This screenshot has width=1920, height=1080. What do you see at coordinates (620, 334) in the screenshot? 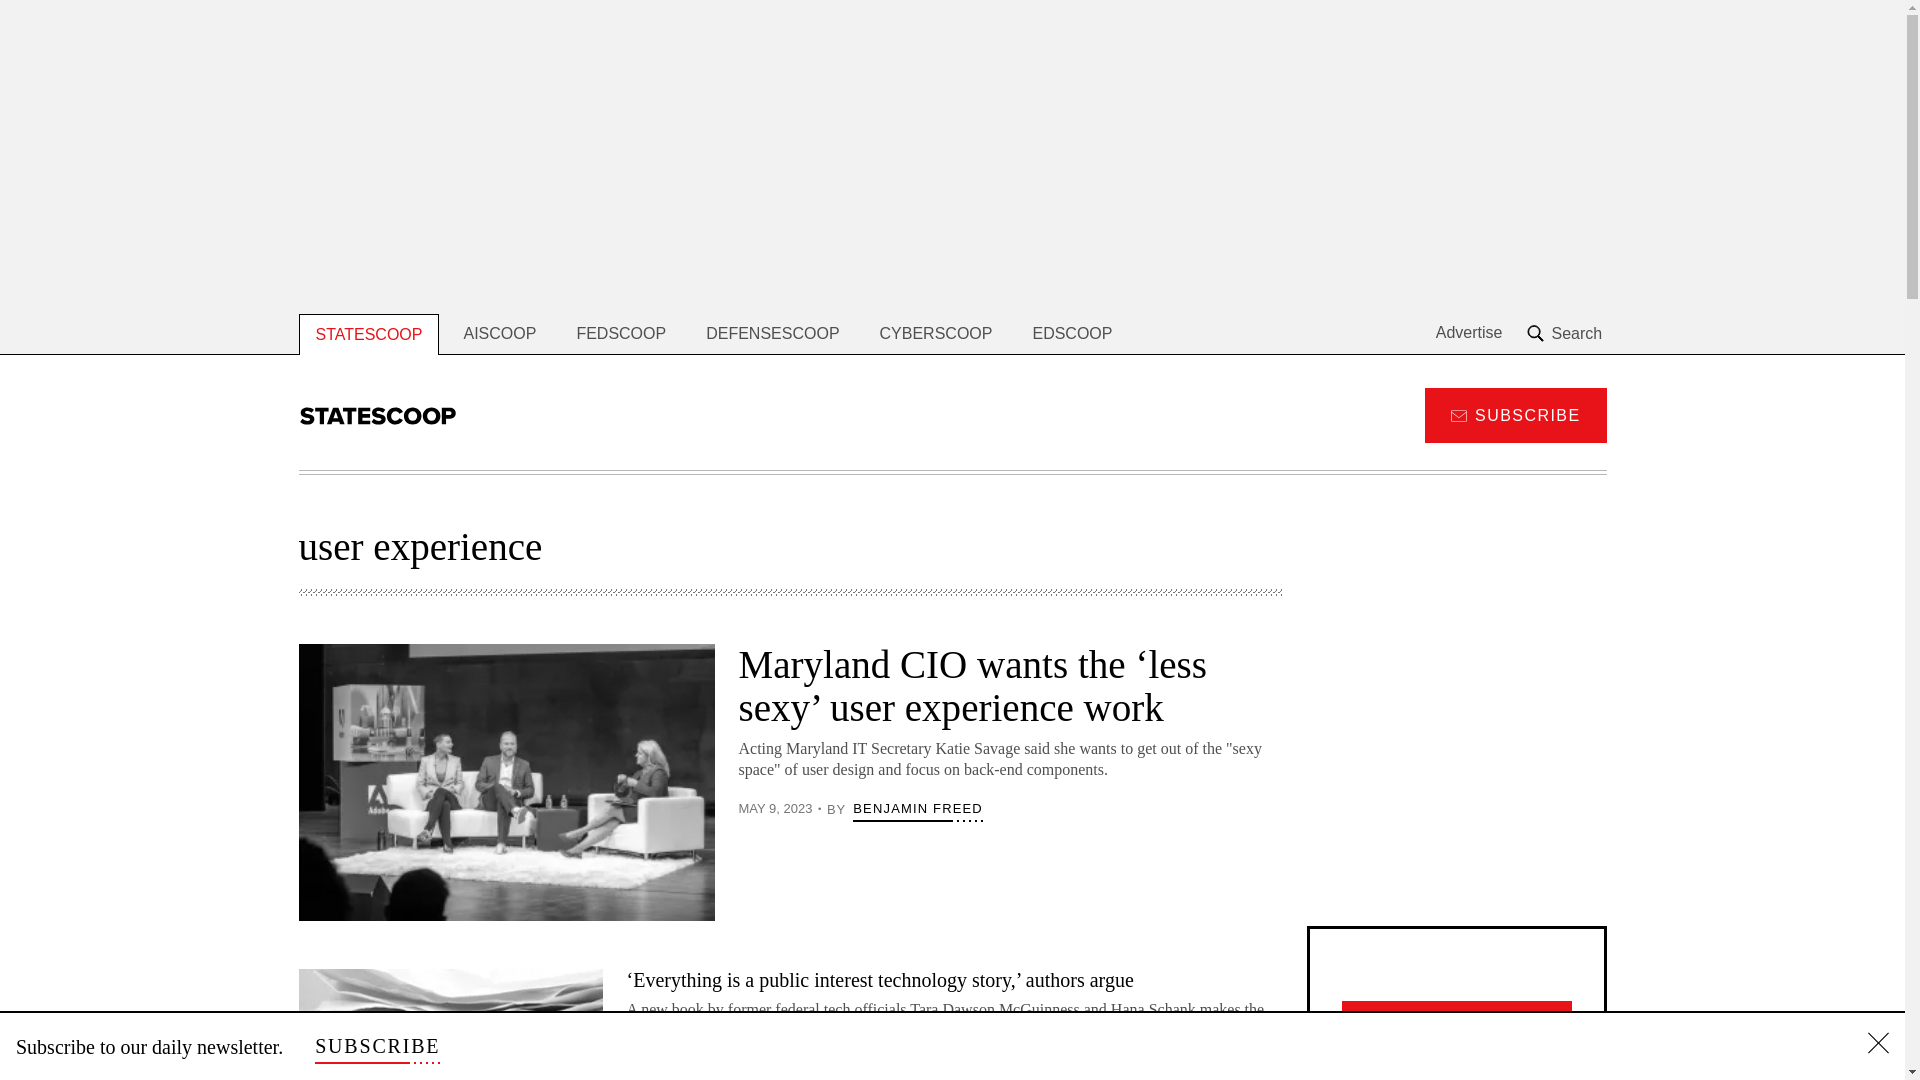
I see `FEDSCOOP` at bounding box center [620, 334].